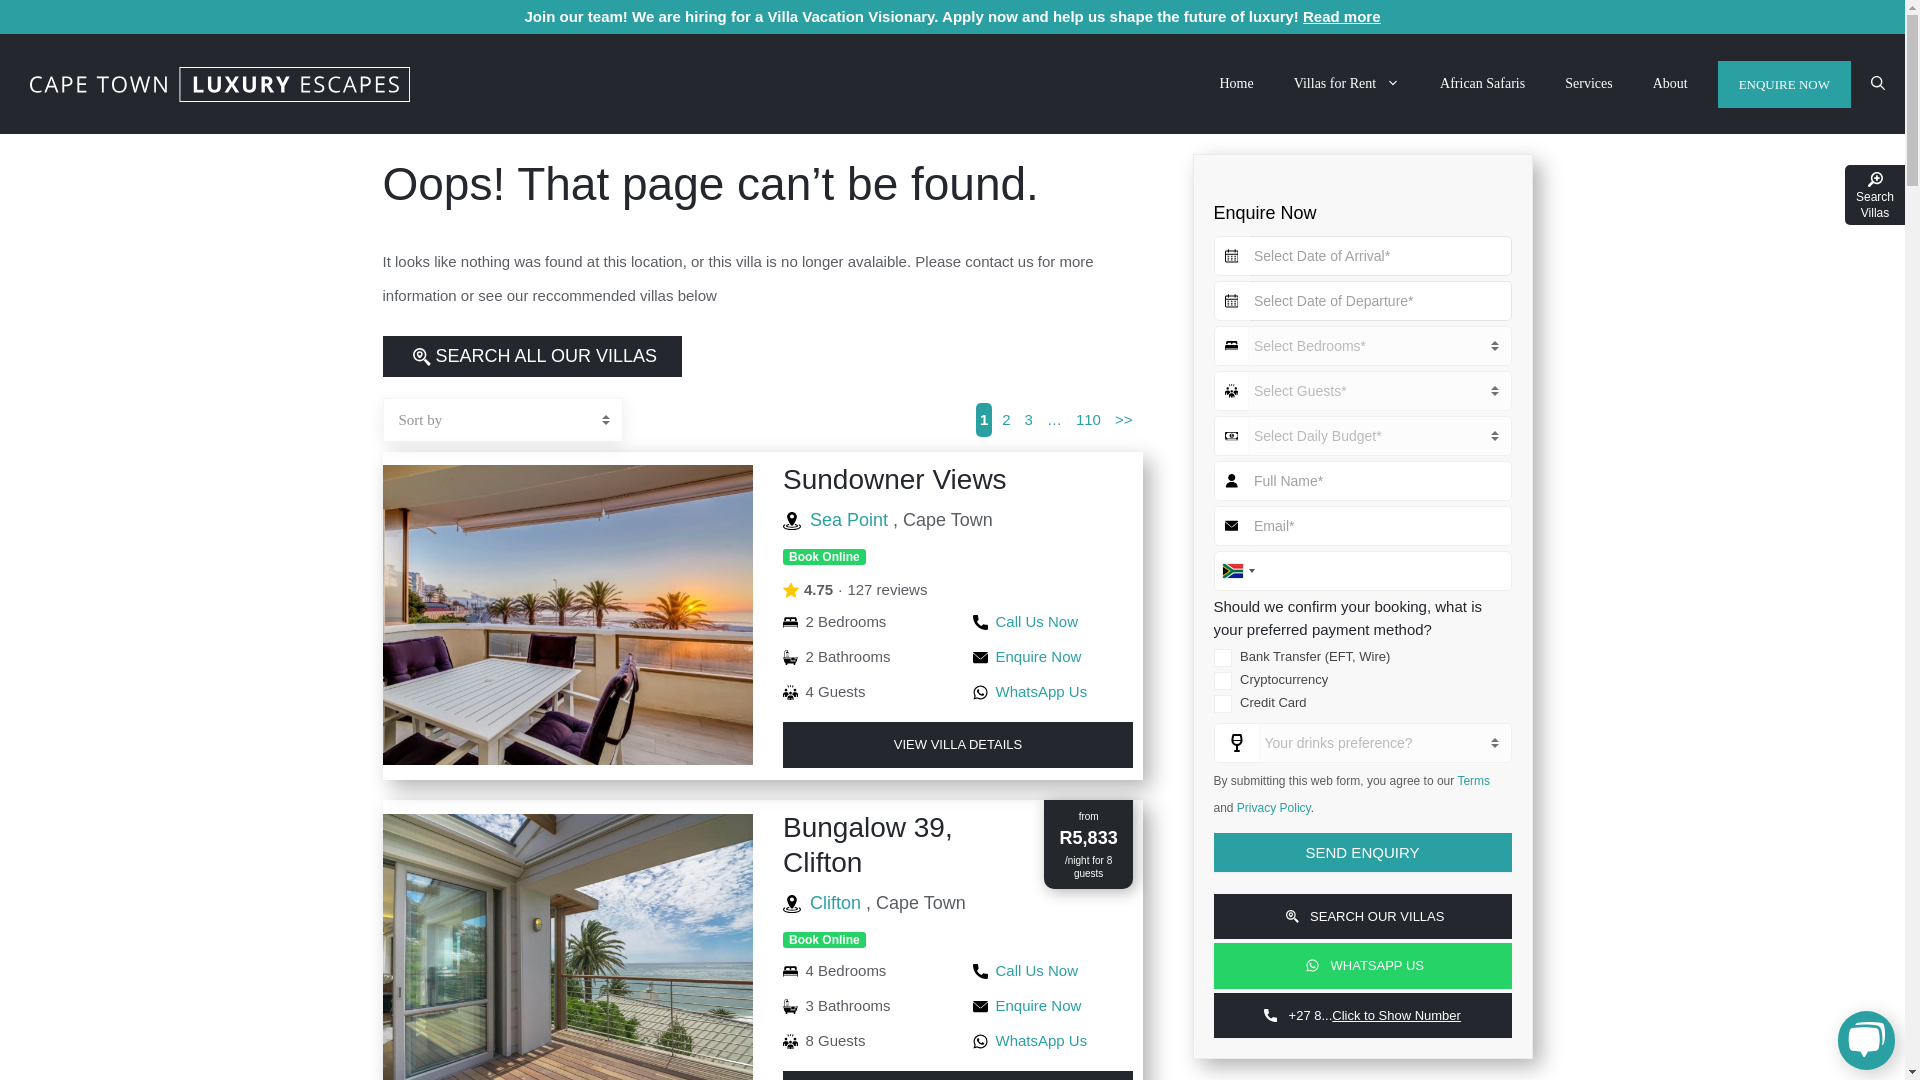  Describe the element at coordinates (1482, 83) in the screenshot. I see `African Safaris` at that location.